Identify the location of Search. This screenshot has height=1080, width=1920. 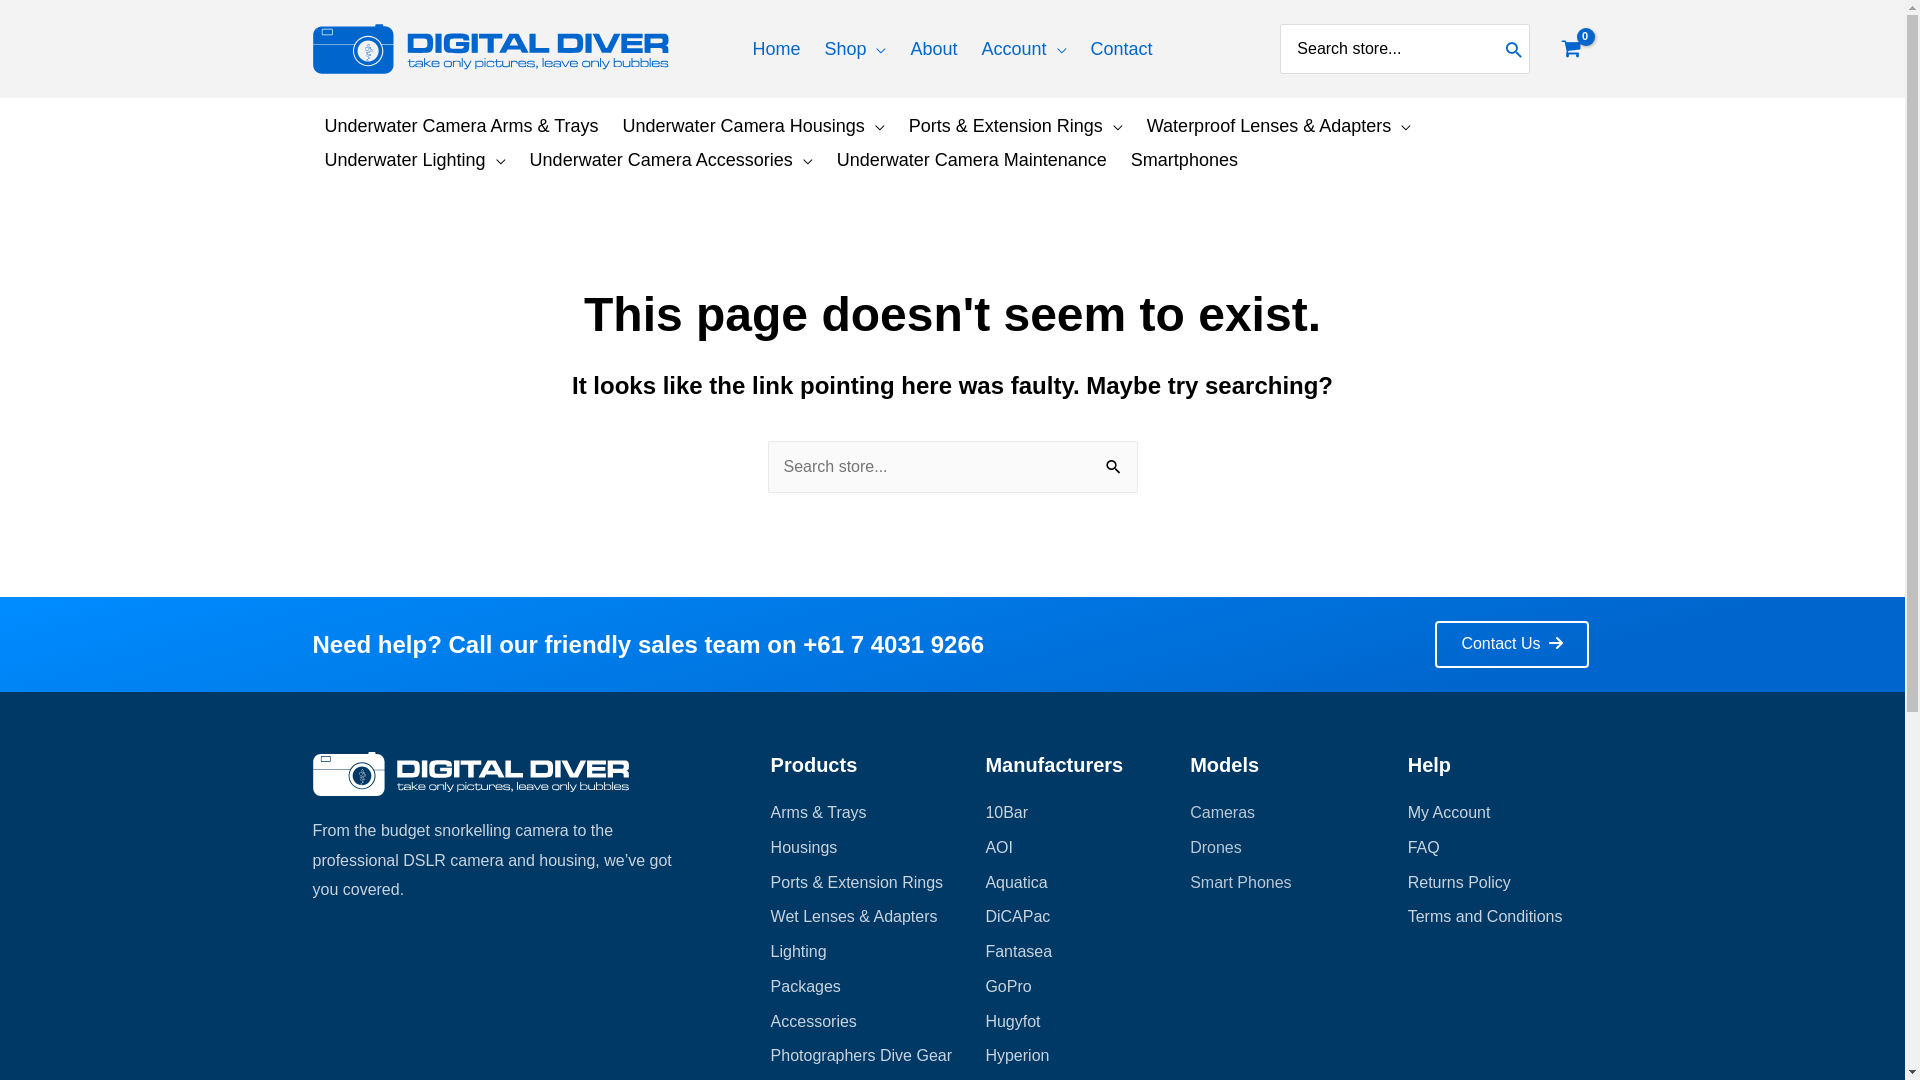
(1114, 464).